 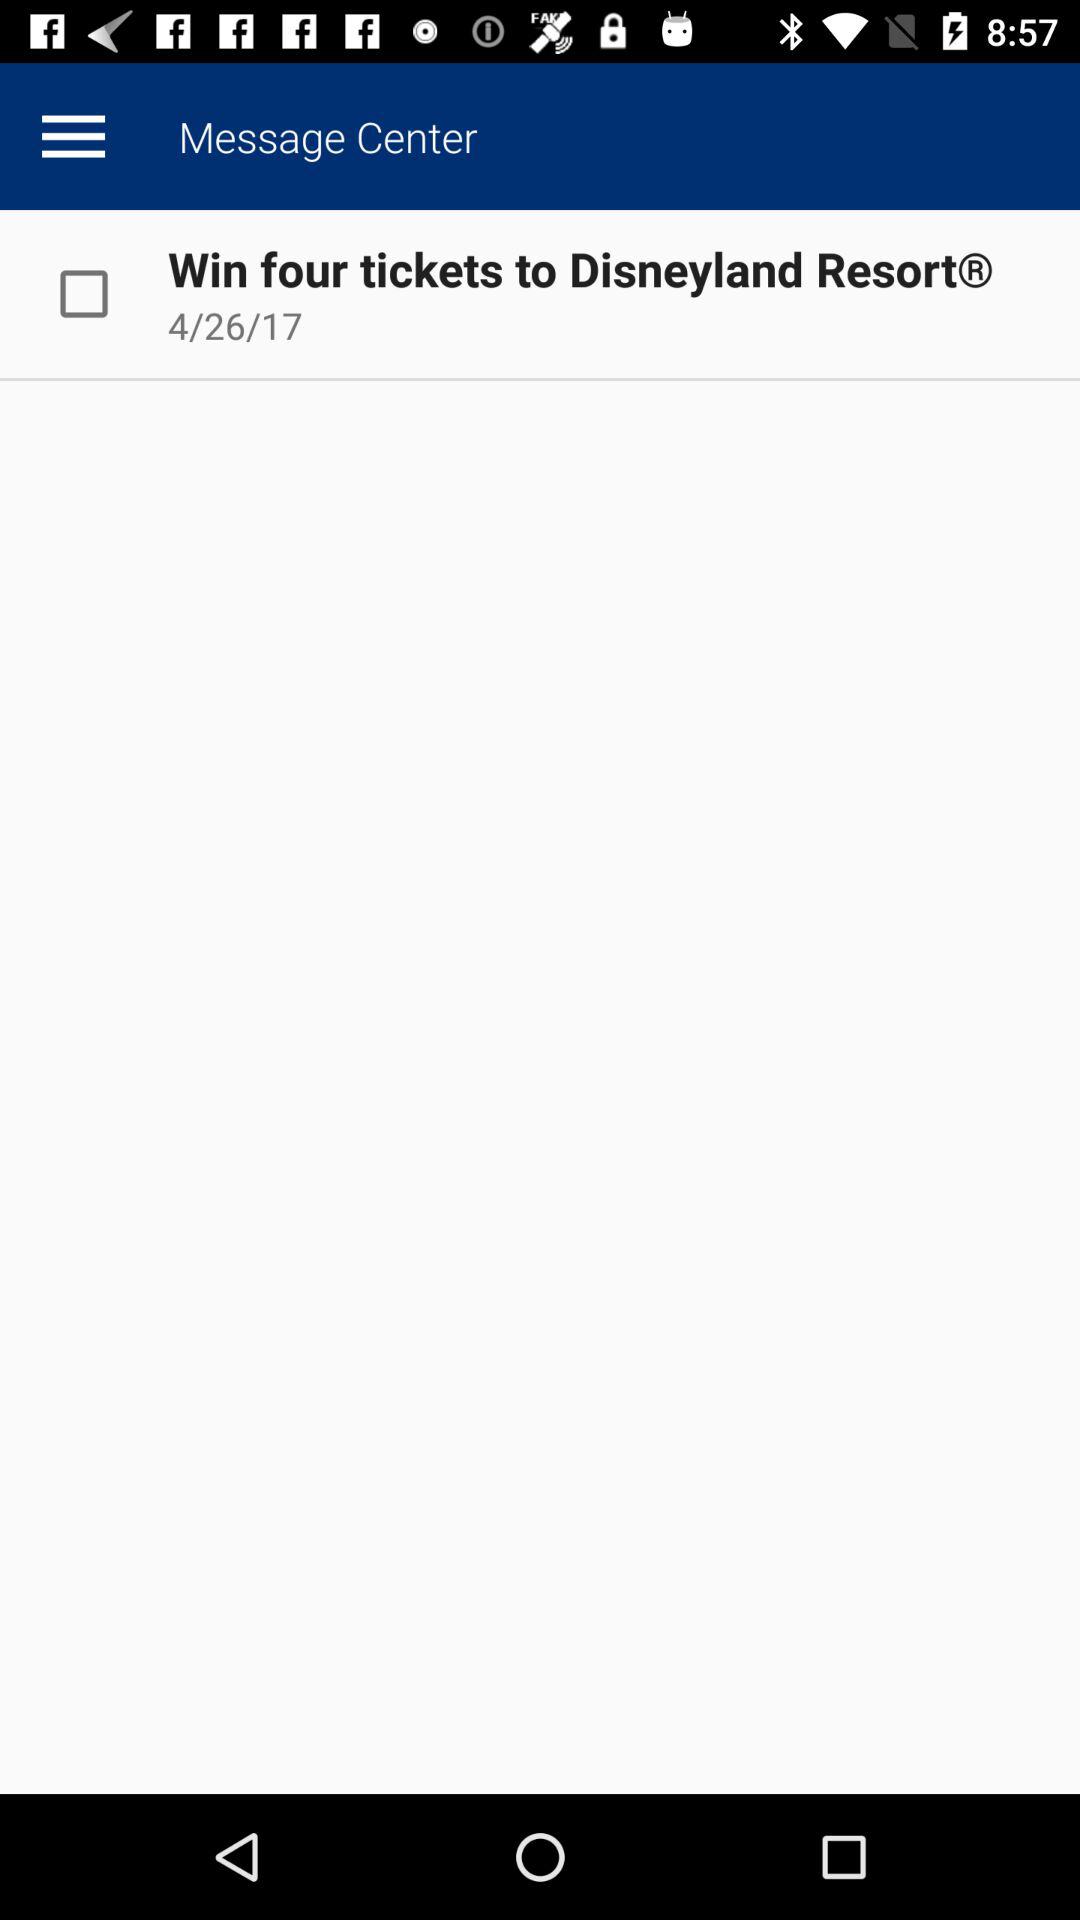 I want to click on tap the app below the win four tickets, so click(x=235, y=325).